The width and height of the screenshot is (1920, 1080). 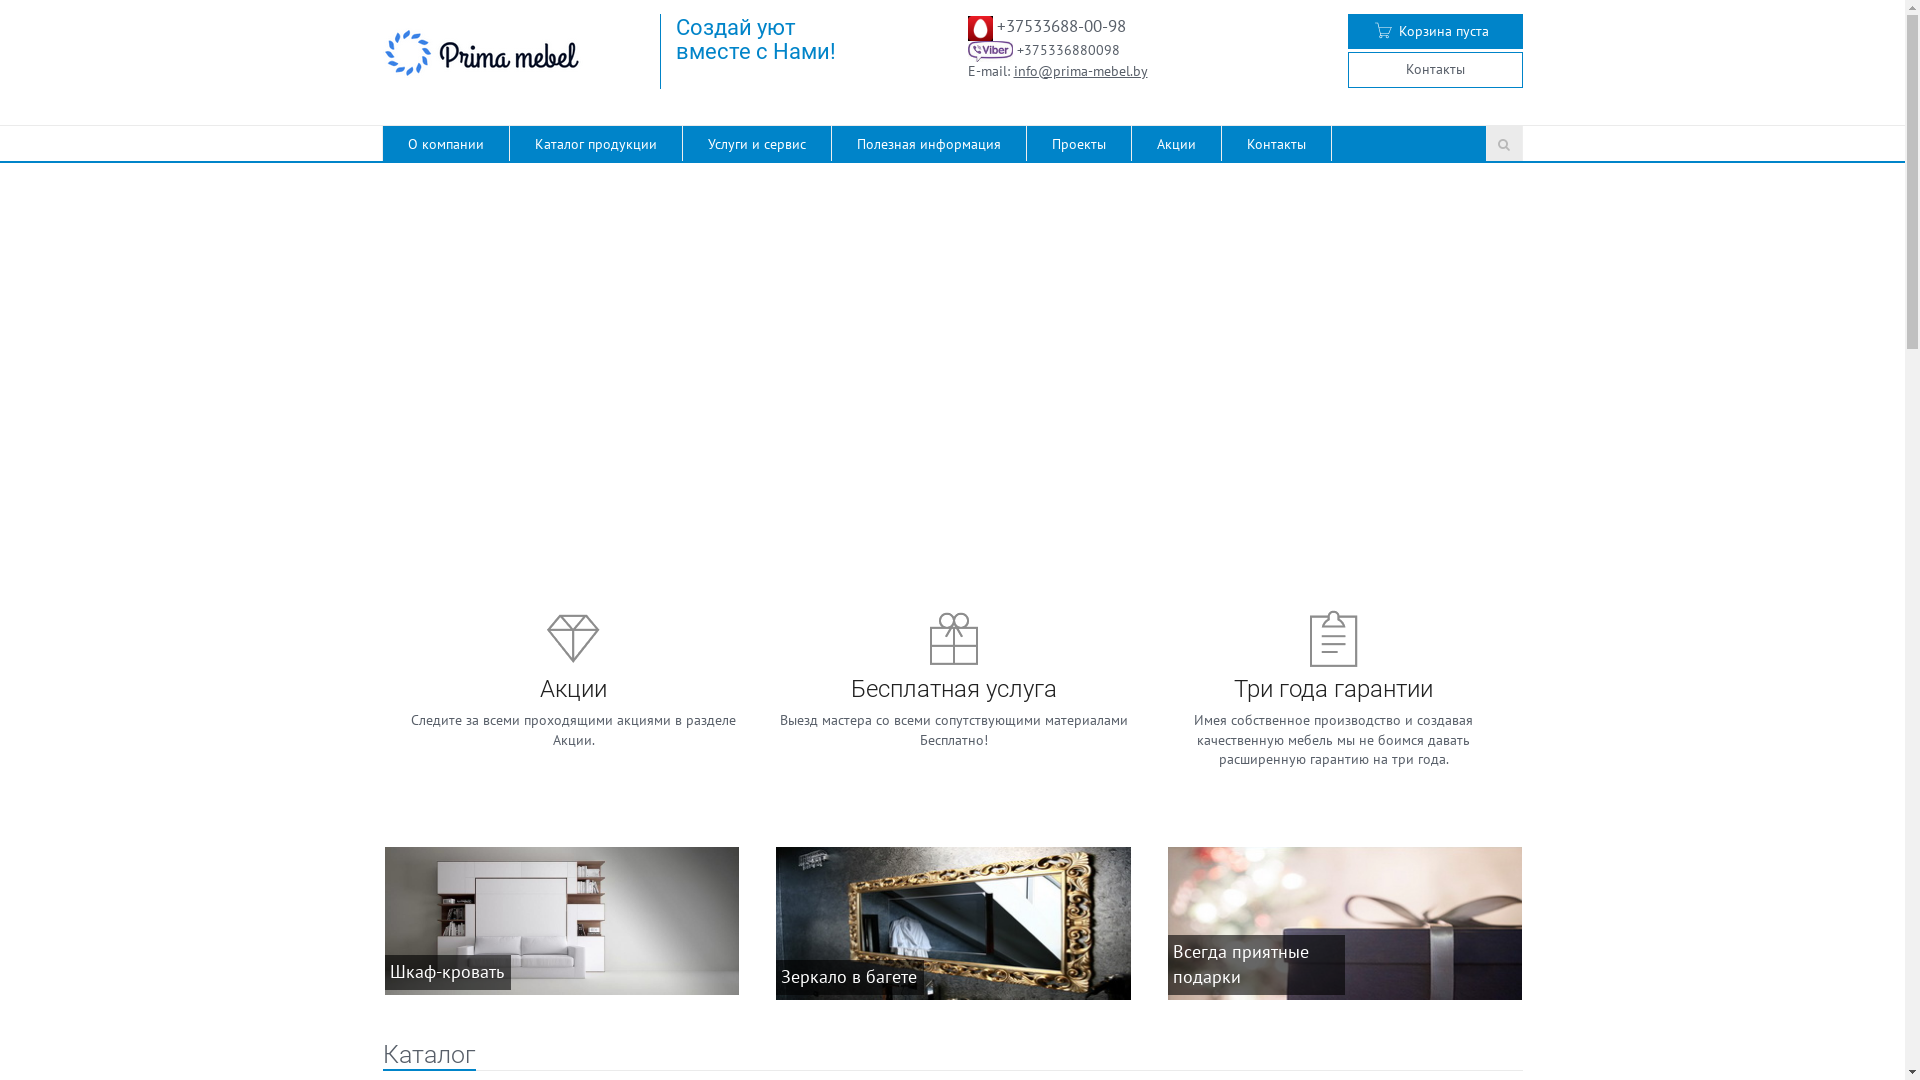 What do you see at coordinates (1080, 71) in the screenshot?
I see `info@prima-mebel.by` at bounding box center [1080, 71].